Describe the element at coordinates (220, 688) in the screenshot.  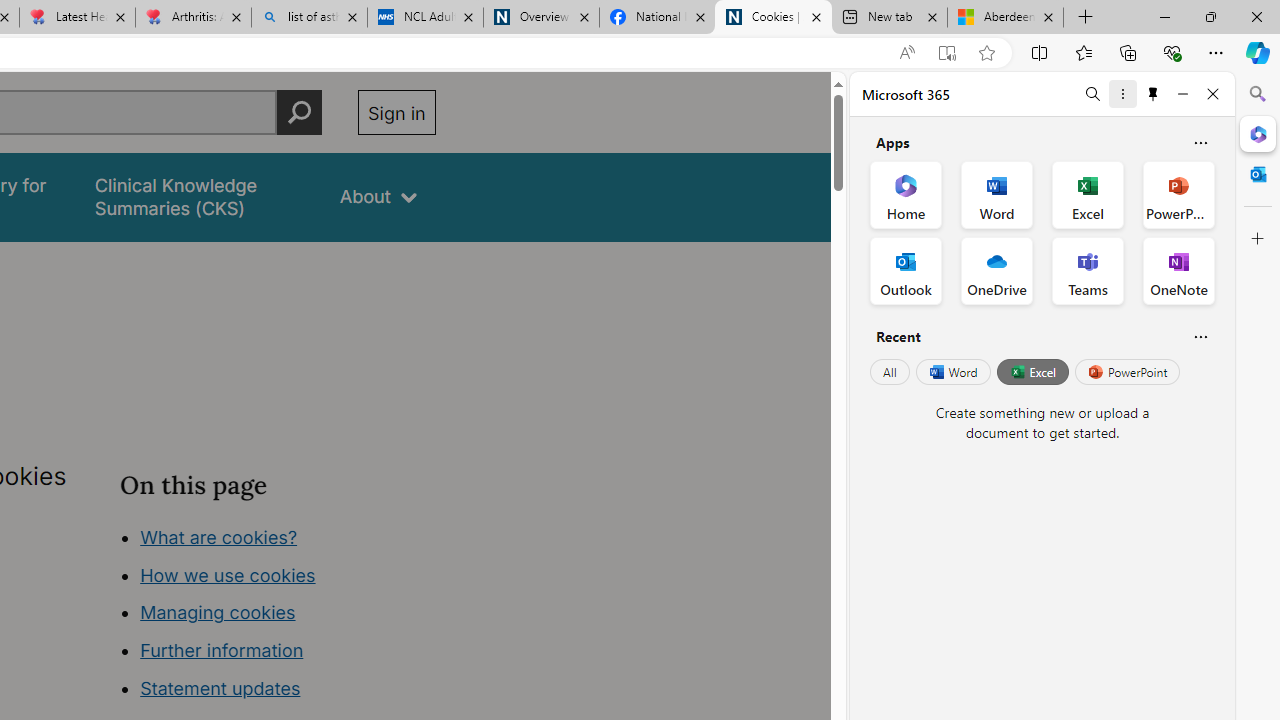
I see `Statement updates` at that location.